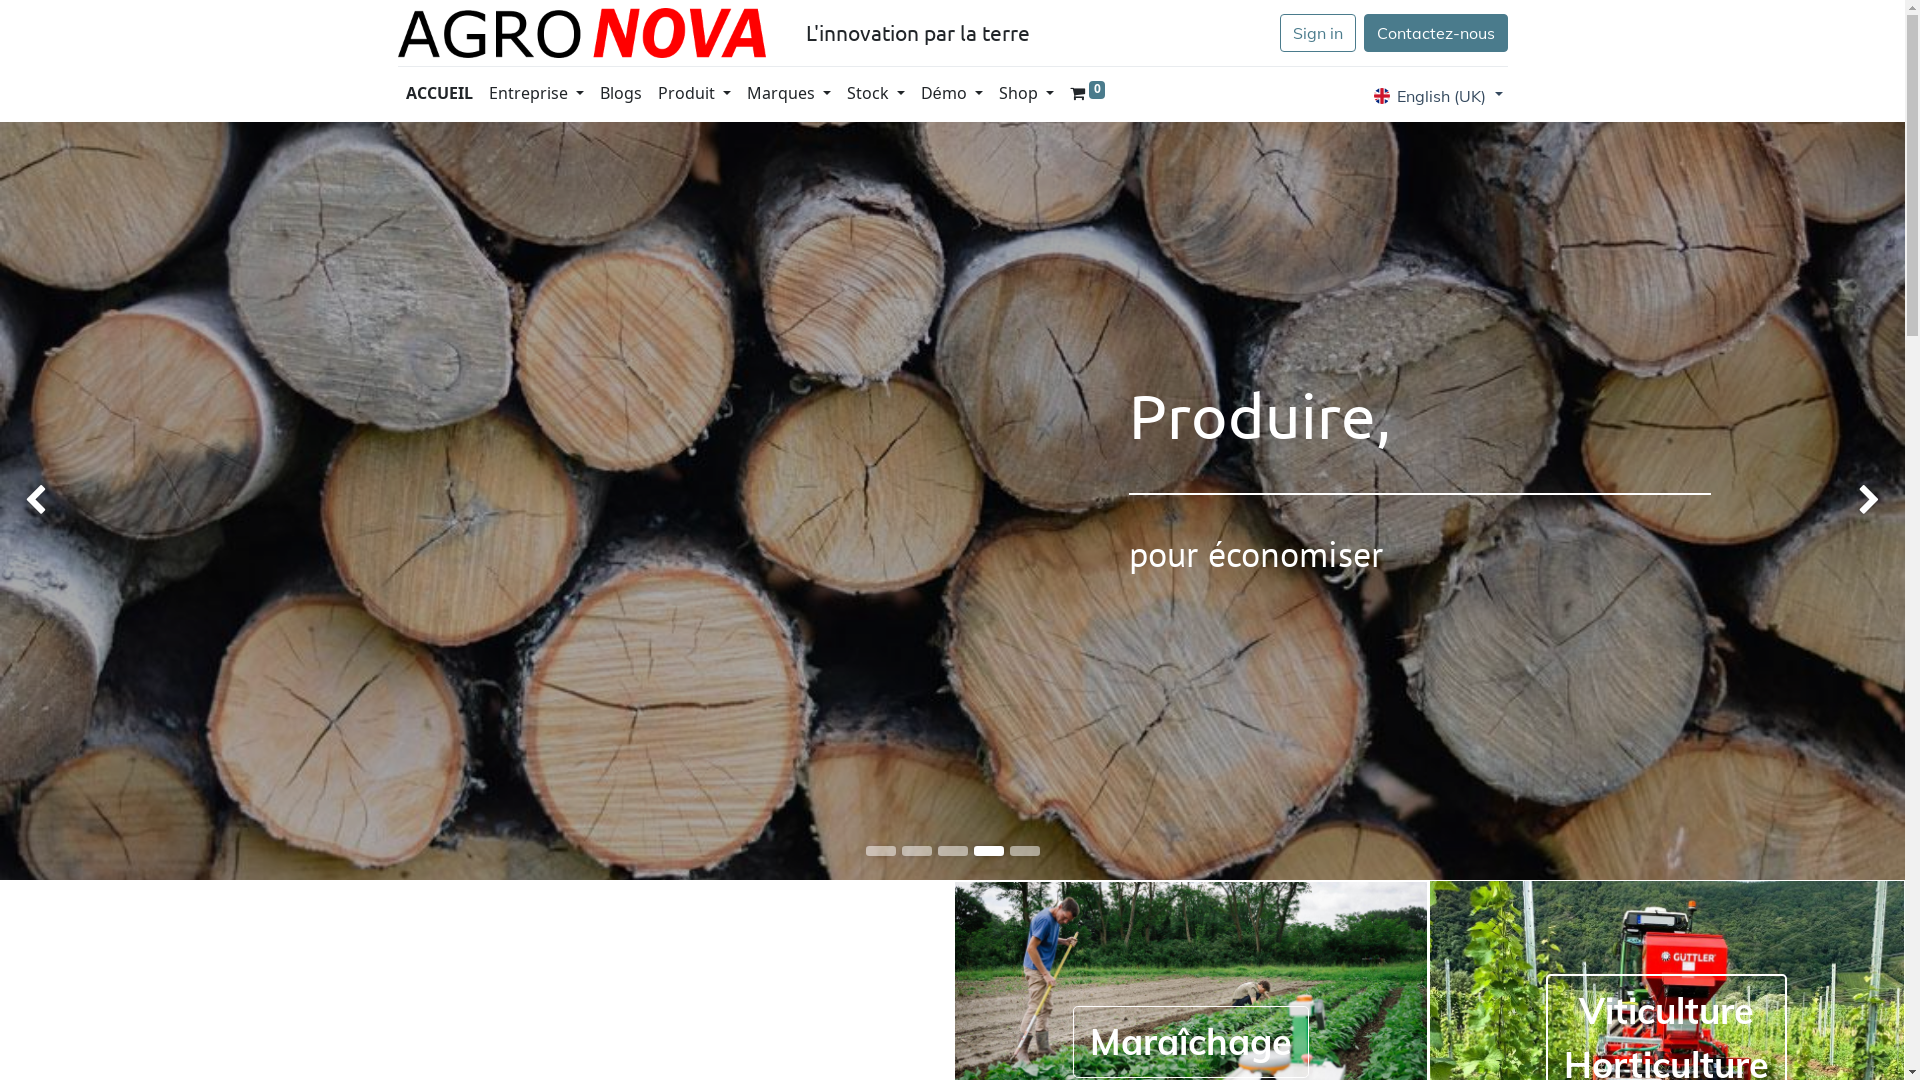 The width and height of the screenshot is (1920, 1080). Describe the element at coordinates (1026, 95) in the screenshot. I see `Shop` at that location.